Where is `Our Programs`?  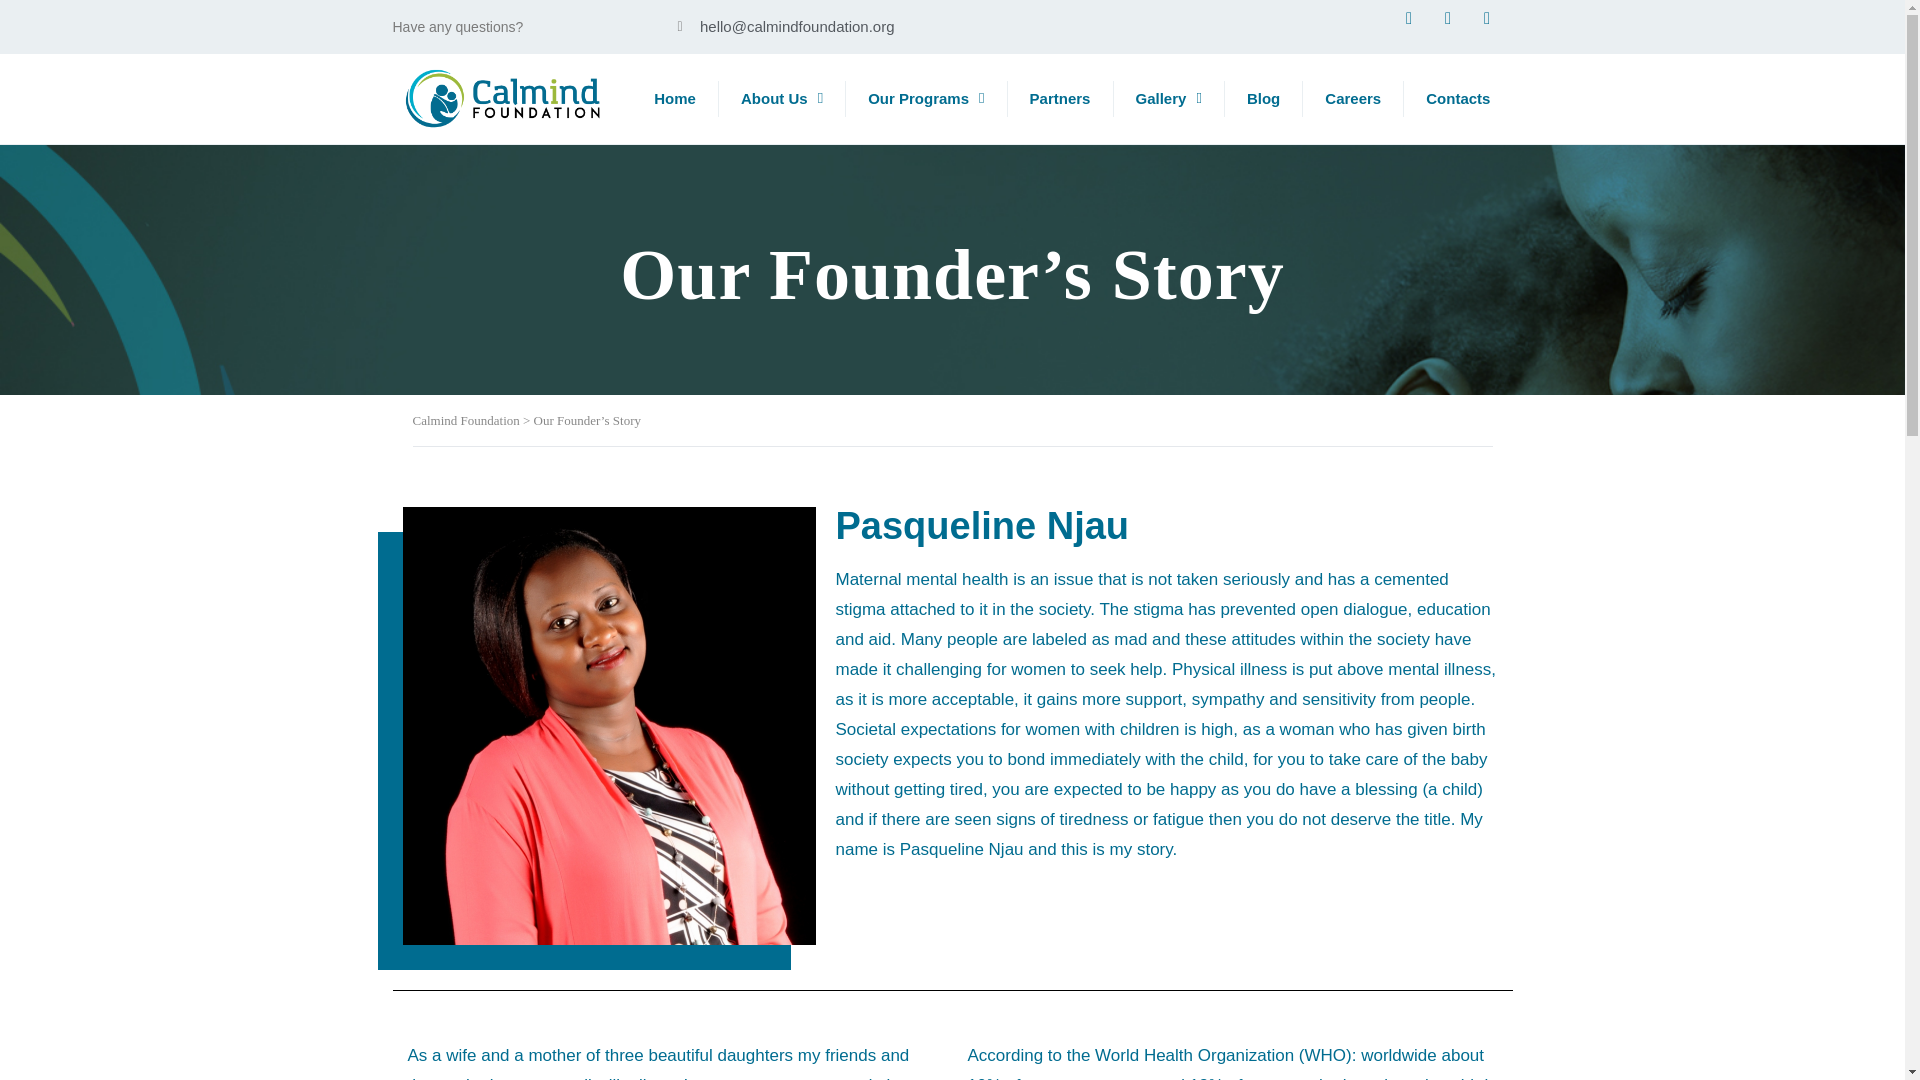
Our Programs is located at coordinates (926, 99).